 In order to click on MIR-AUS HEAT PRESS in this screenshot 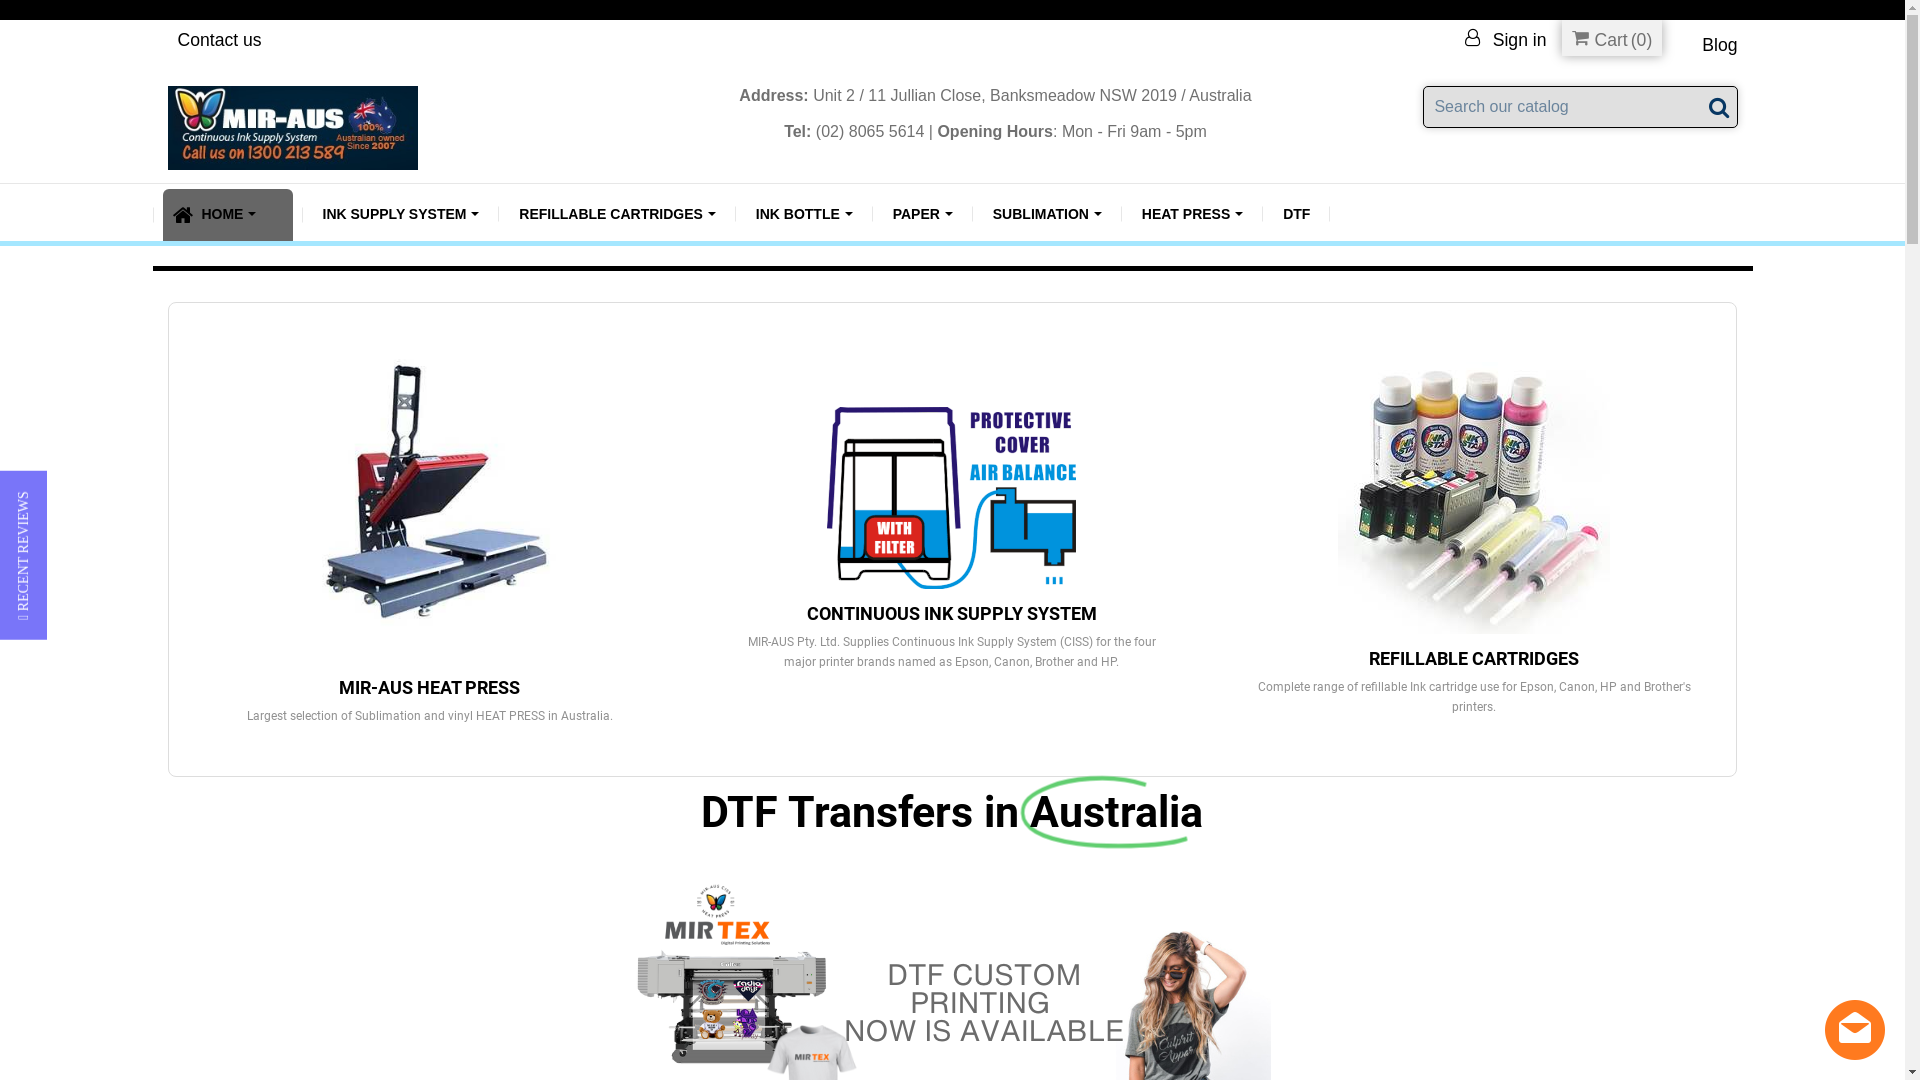, I will do `click(430, 688)`.